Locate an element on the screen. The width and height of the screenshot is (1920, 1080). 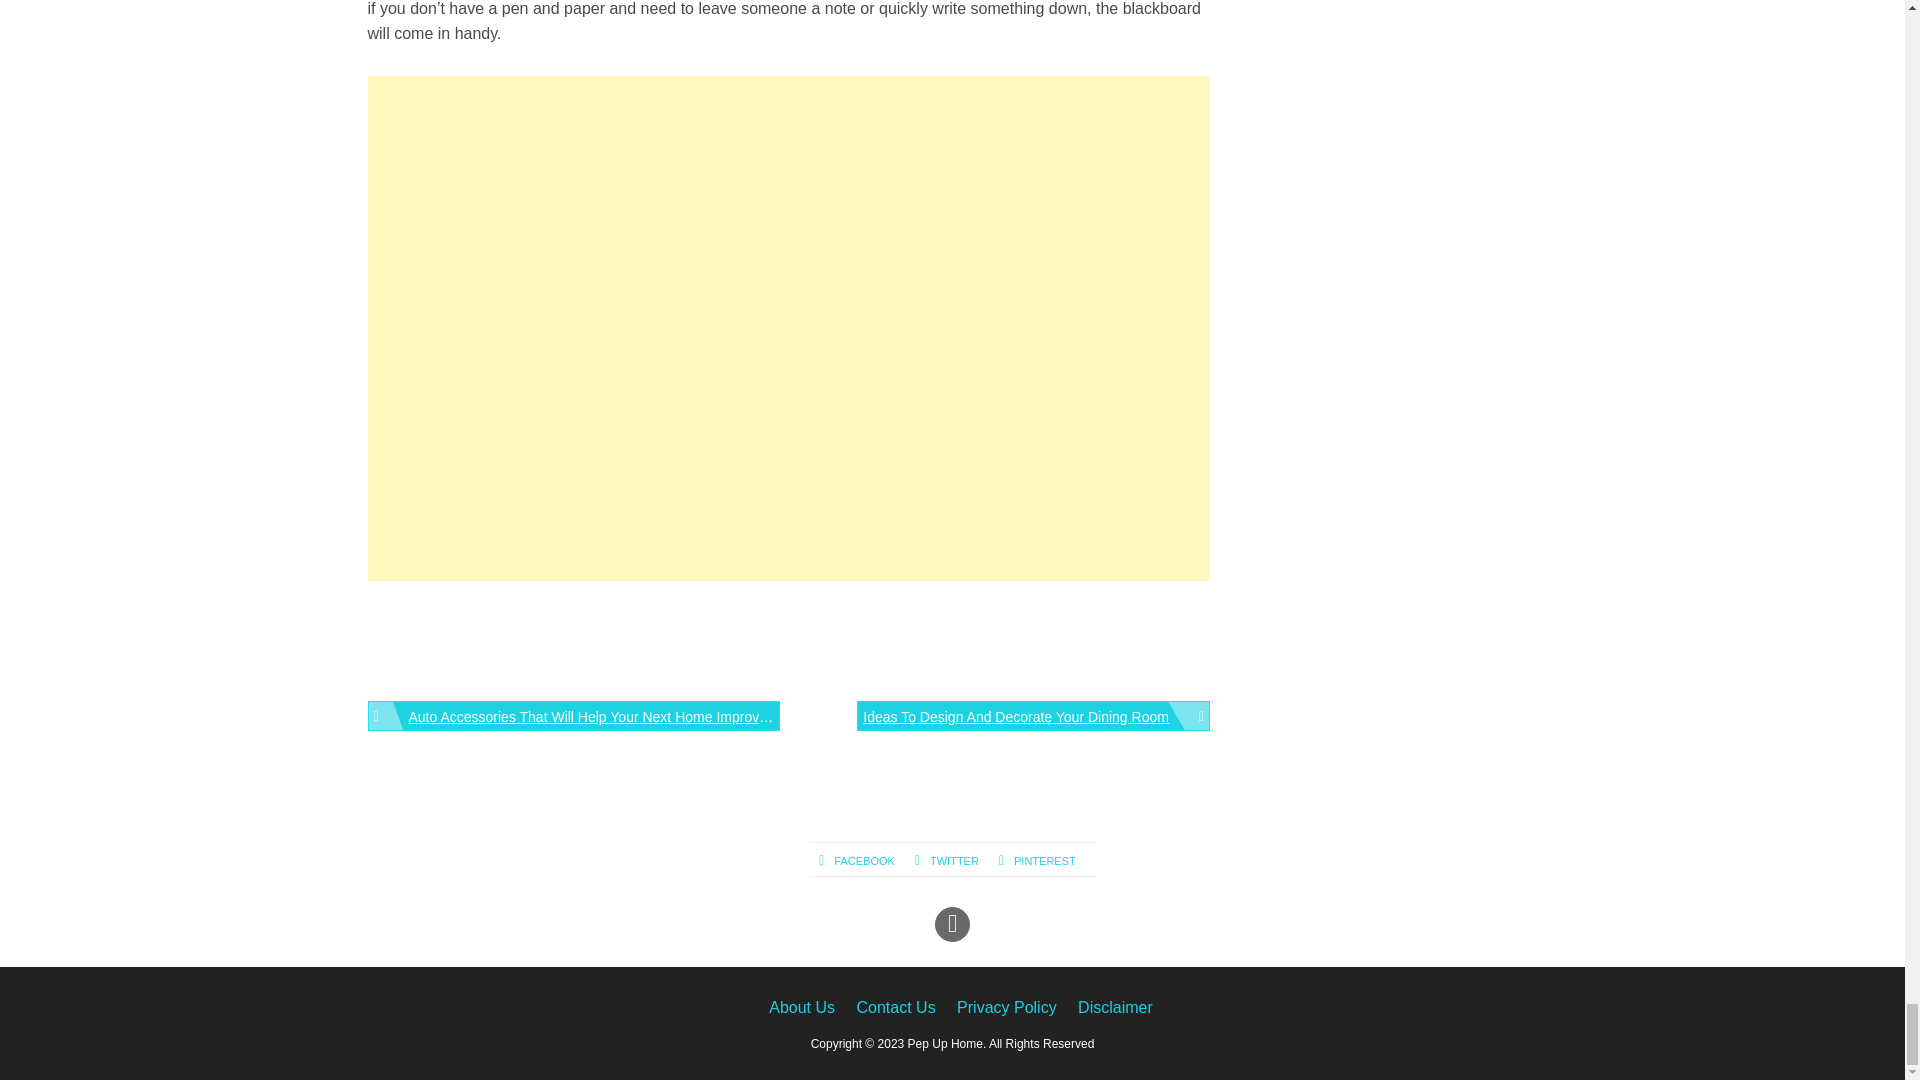
TWITTER is located at coordinates (956, 861).